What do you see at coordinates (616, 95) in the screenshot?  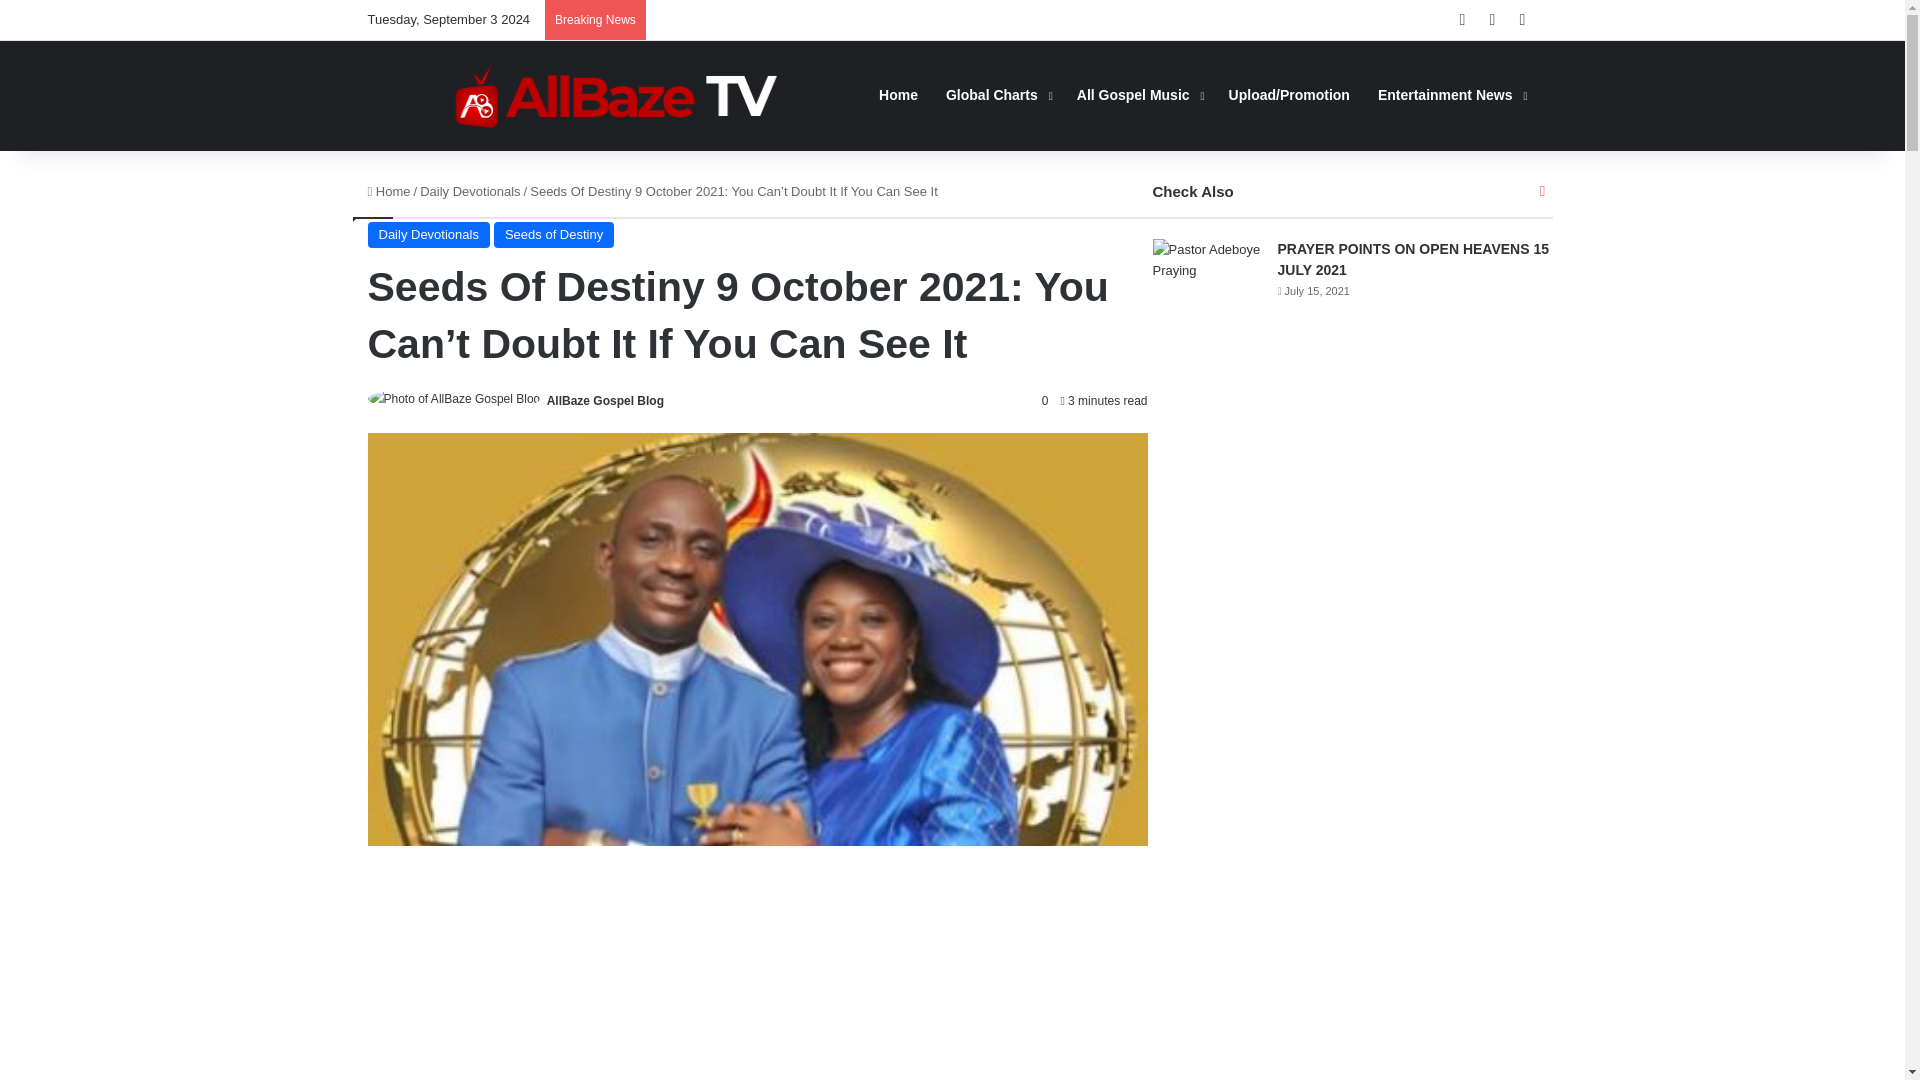 I see `Allbaze.com` at bounding box center [616, 95].